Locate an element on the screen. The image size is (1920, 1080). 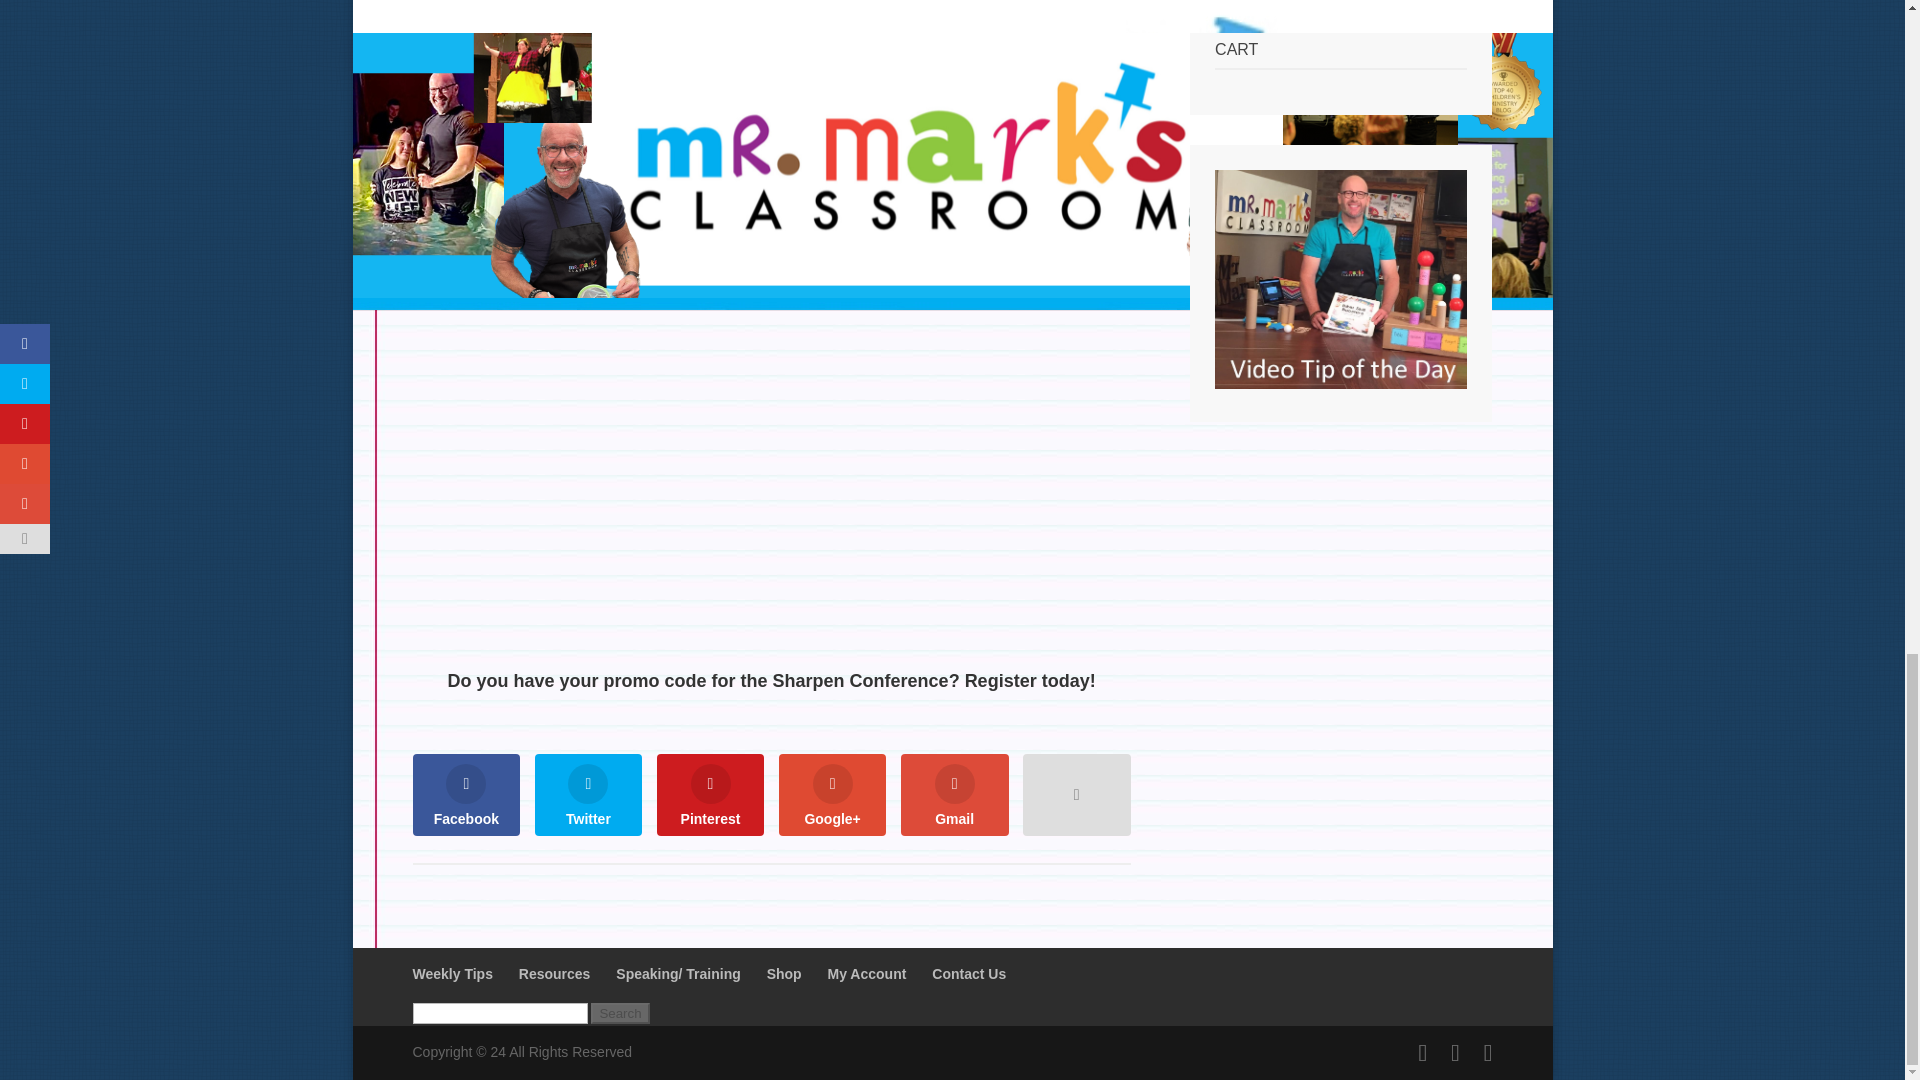
Gmail is located at coordinates (954, 794).